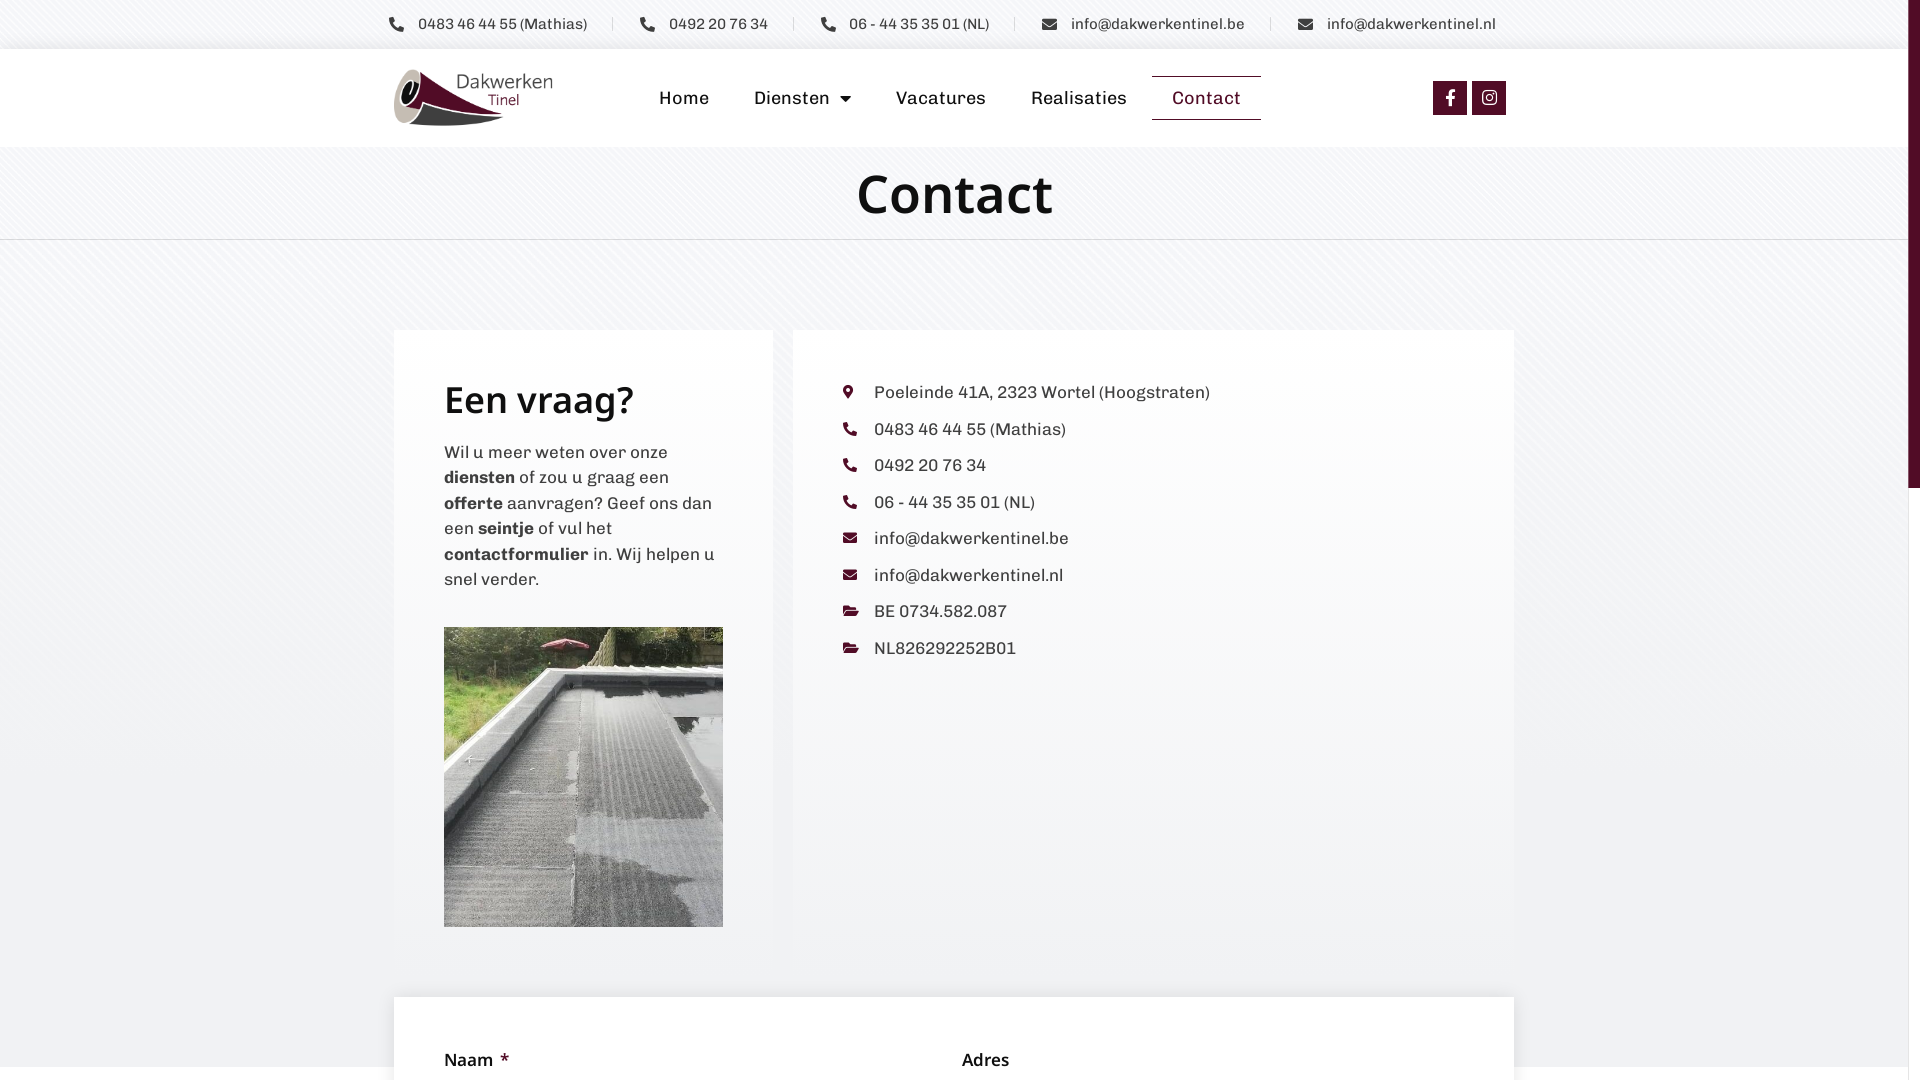 The height and width of the screenshot is (1080, 1920). What do you see at coordinates (487, 24) in the screenshot?
I see `0483 46 44 55 (Mathias)` at bounding box center [487, 24].